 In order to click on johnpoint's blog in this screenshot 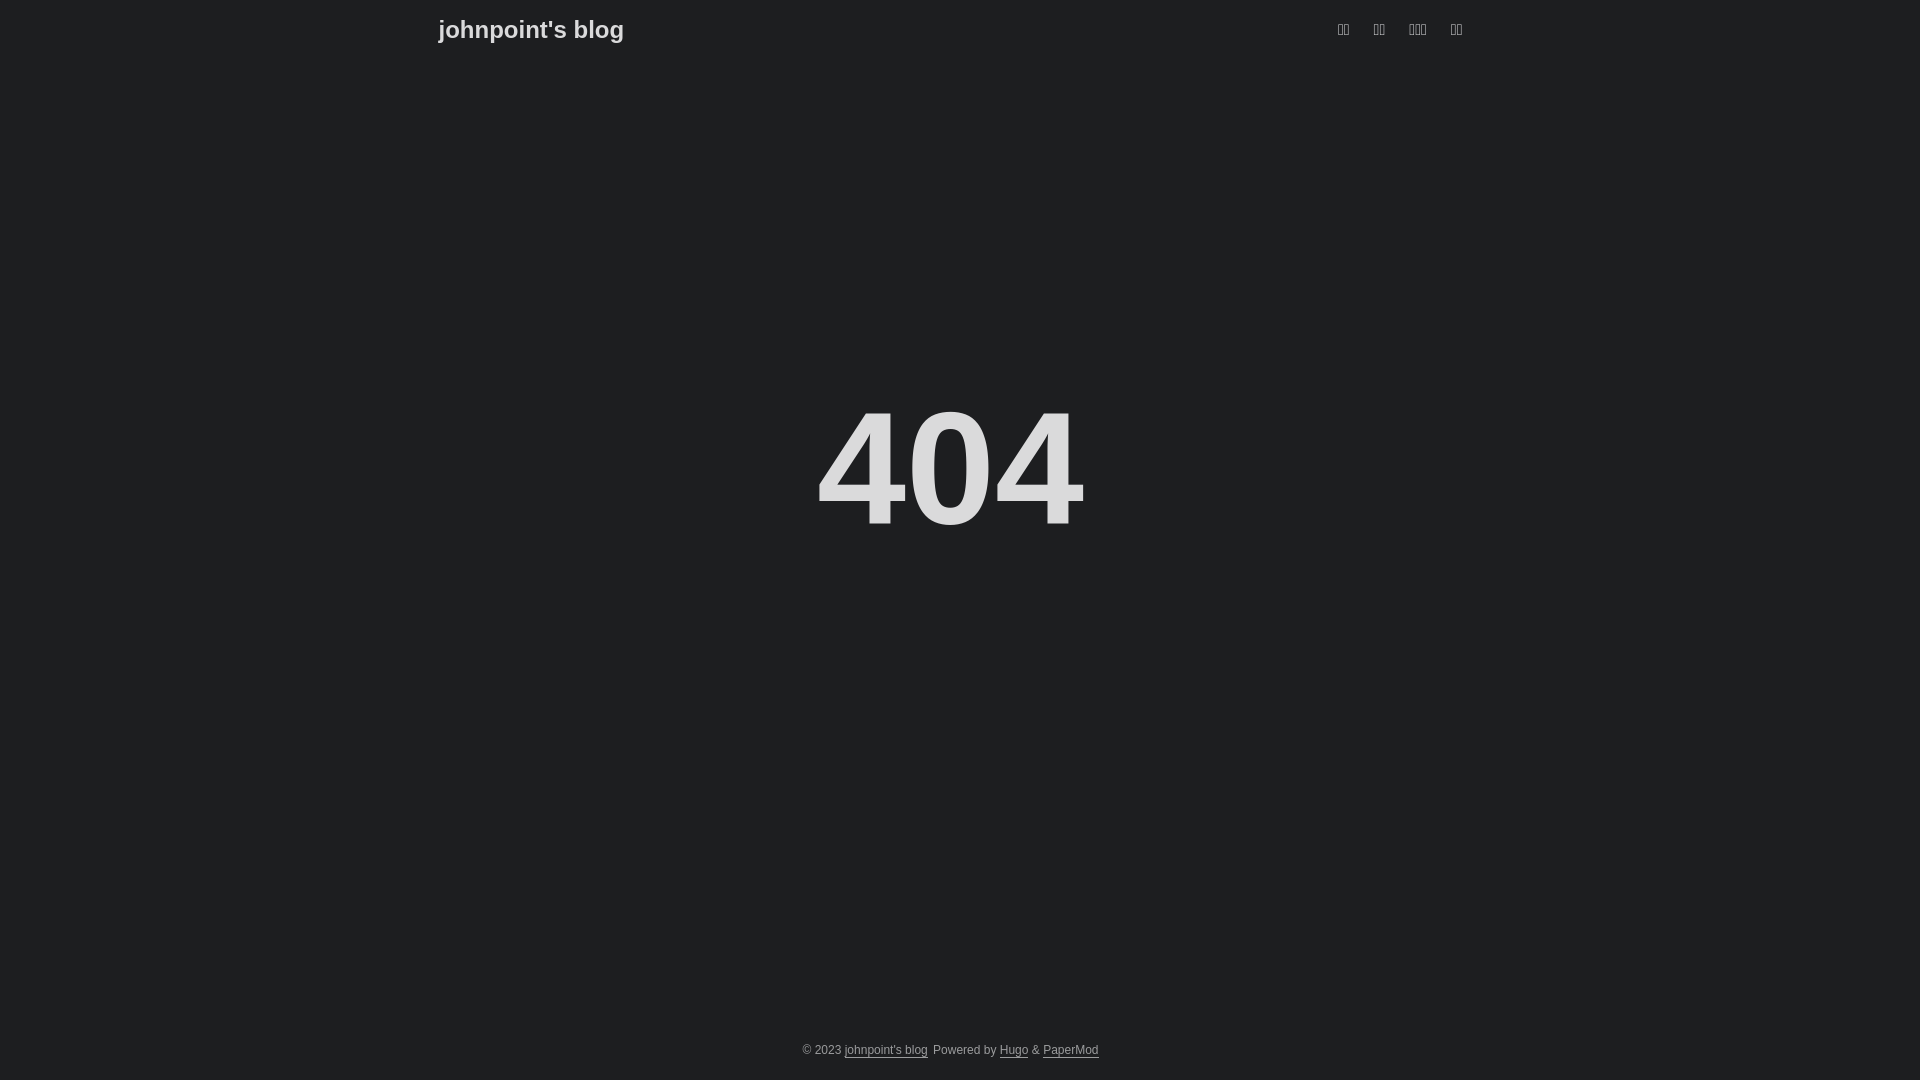, I will do `click(531, 30)`.